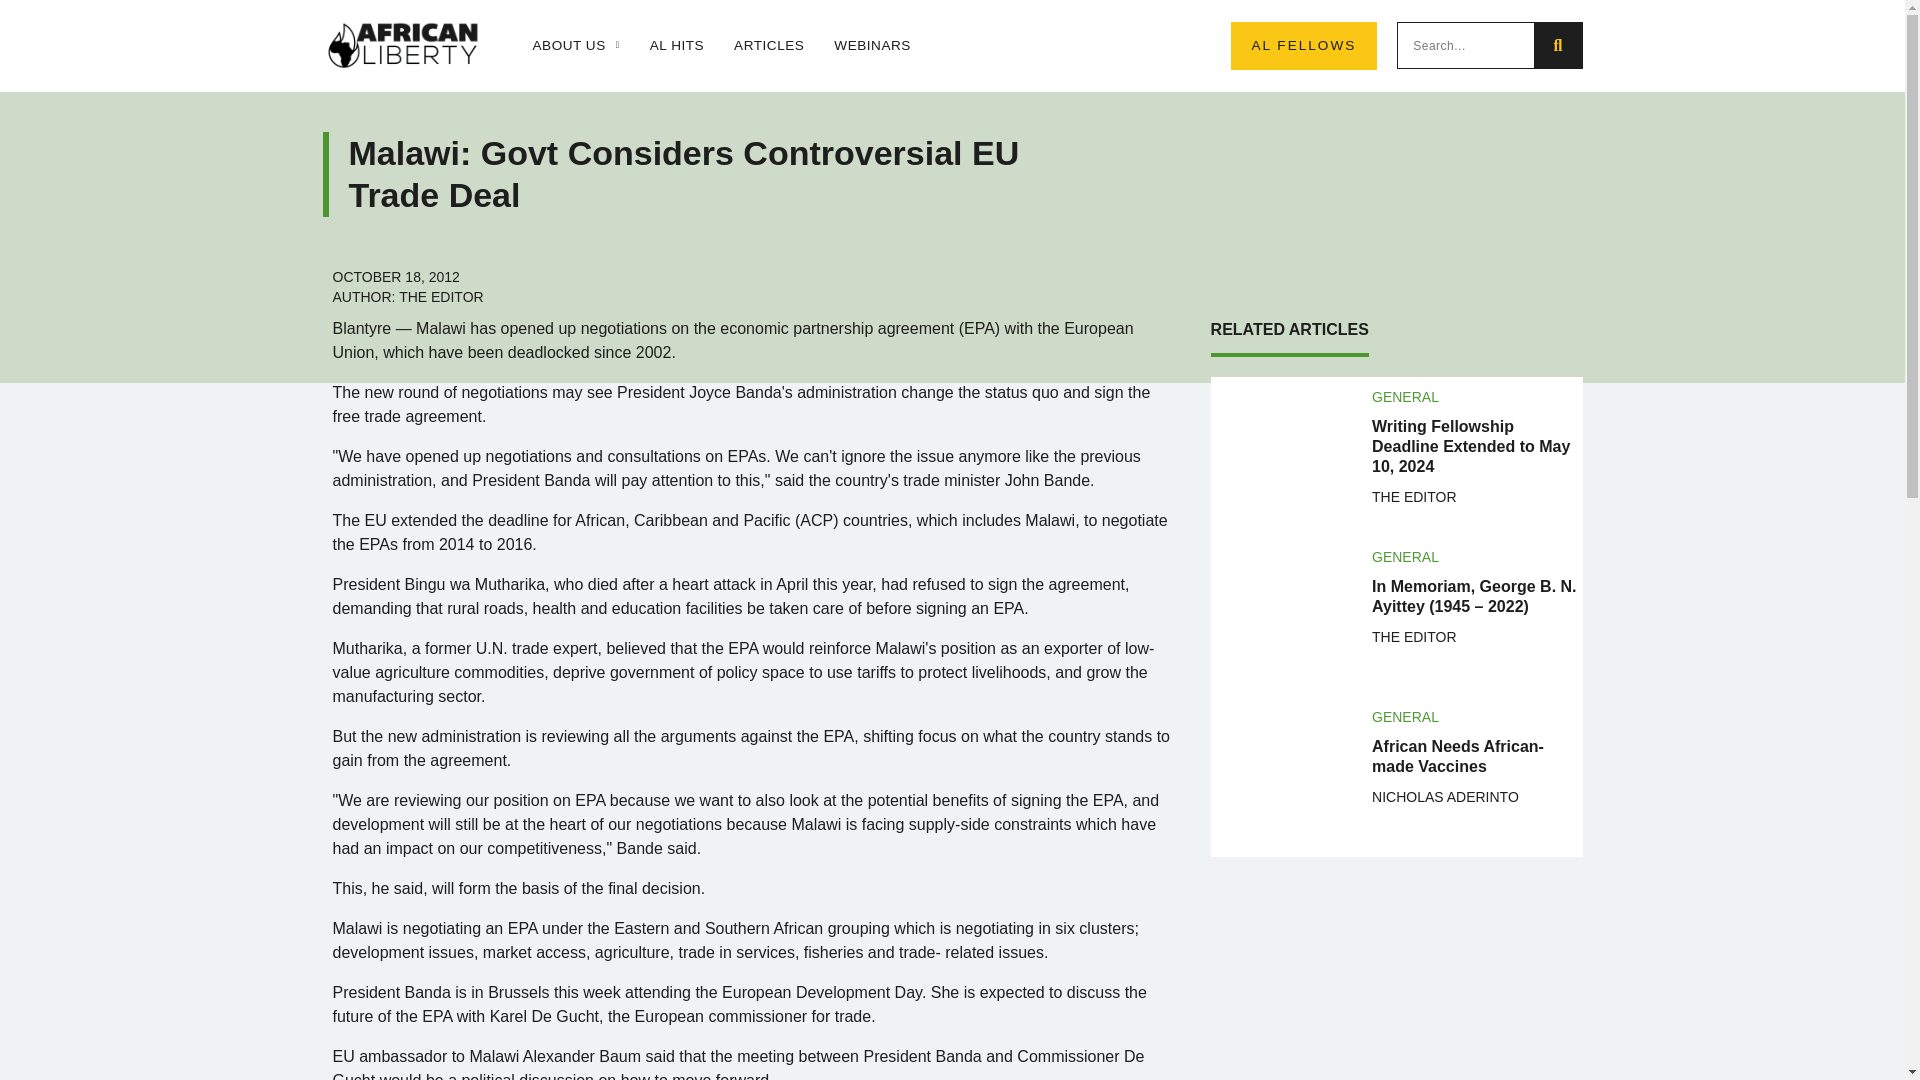 This screenshot has width=1920, height=1080. What do you see at coordinates (768, 46) in the screenshot?
I see `ARTICLES` at bounding box center [768, 46].